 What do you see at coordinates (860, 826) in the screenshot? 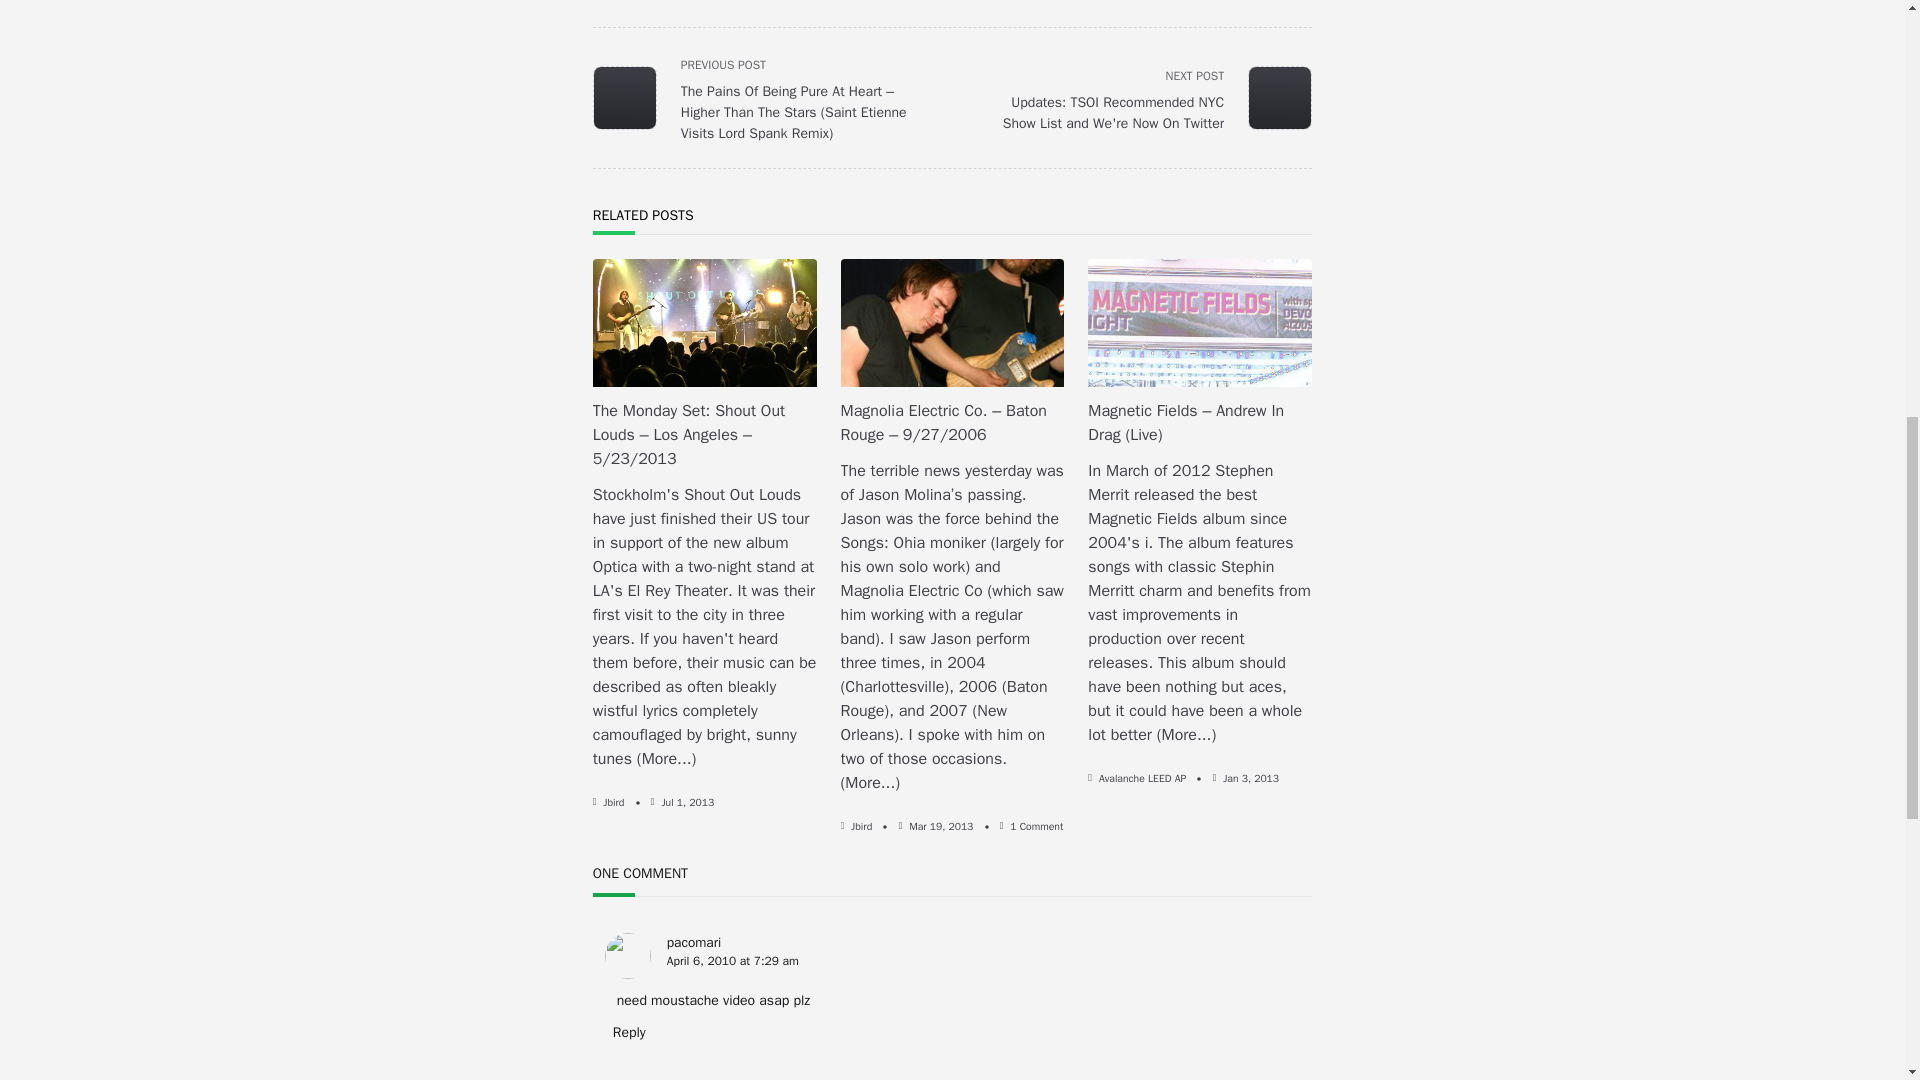
I see `Jbird` at bounding box center [860, 826].